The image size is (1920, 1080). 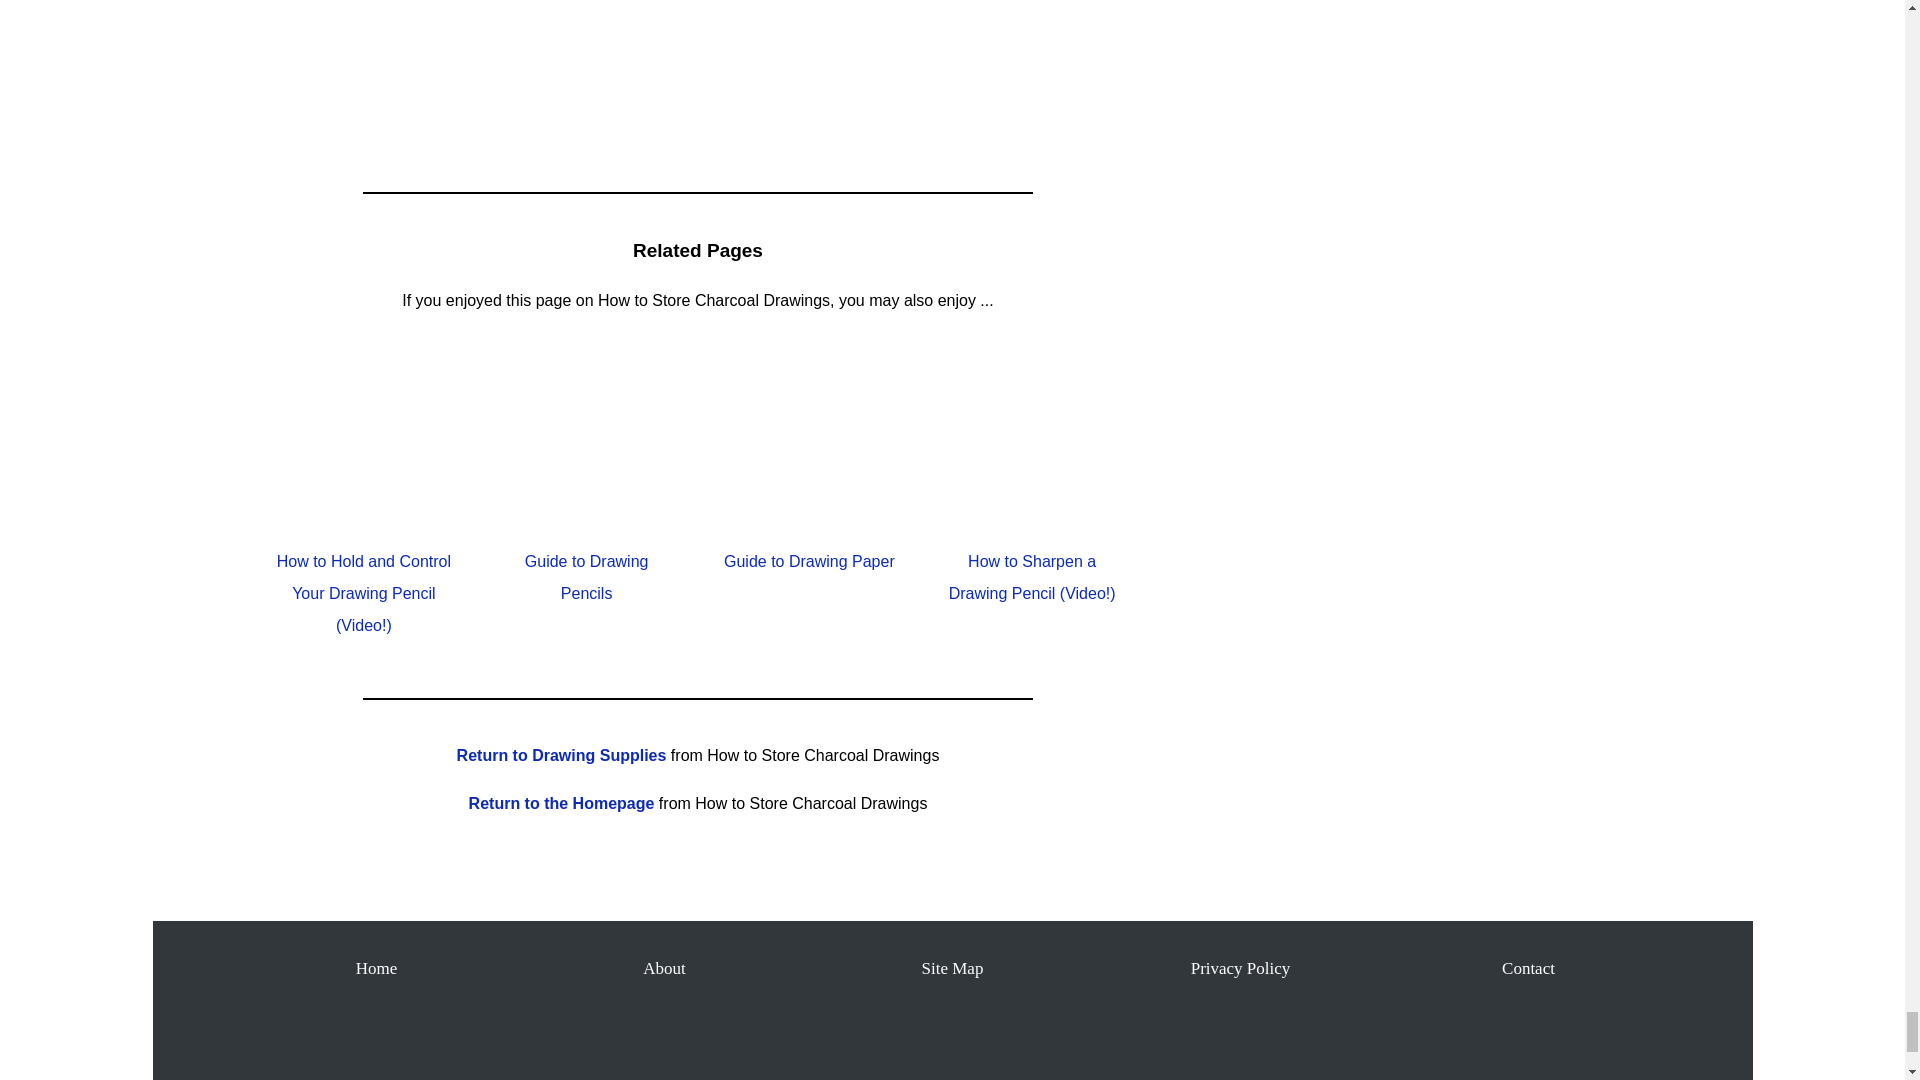 What do you see at coordinates (808, 561) in the screenshot?
I see `Guide to Drawing Paper` at bounding box center [808, 561].